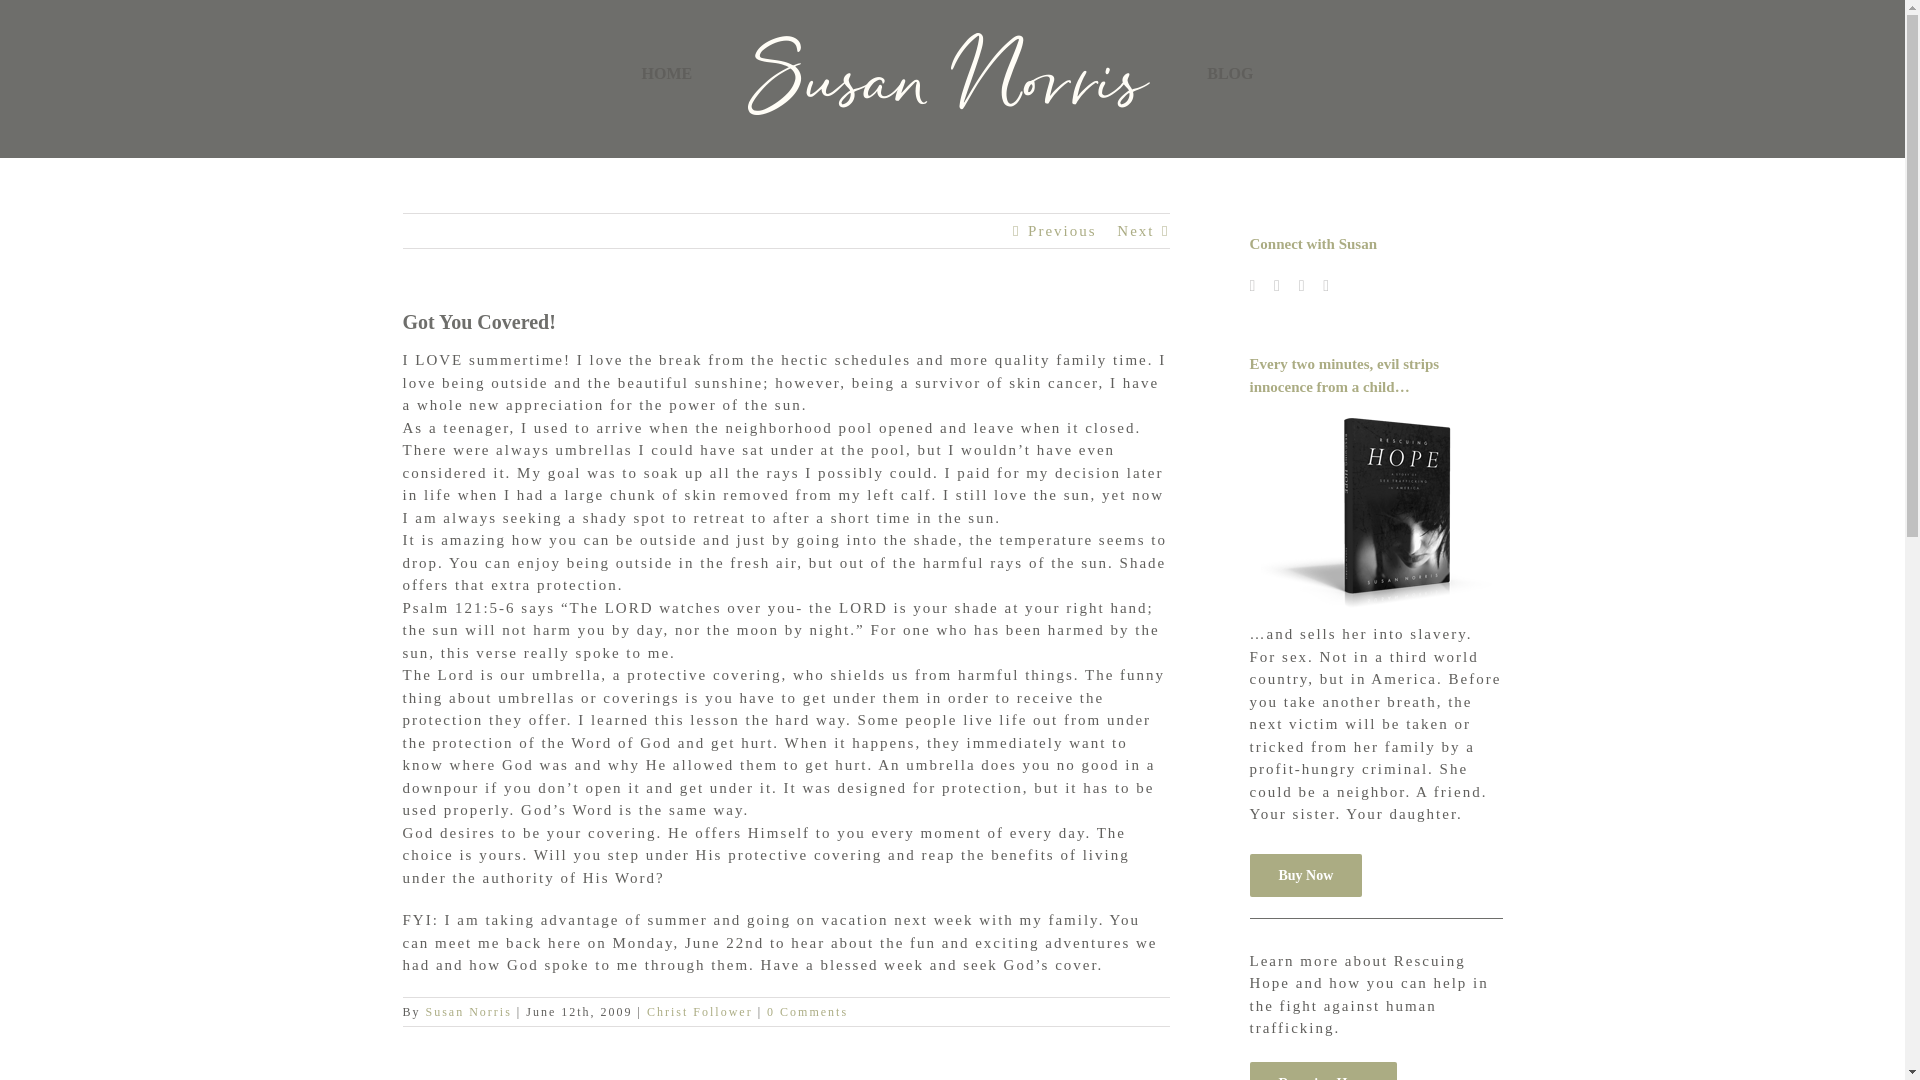  Describe the element at coordinates (469, 1012) in the screenshot. I see `Susan Norris` at that location.